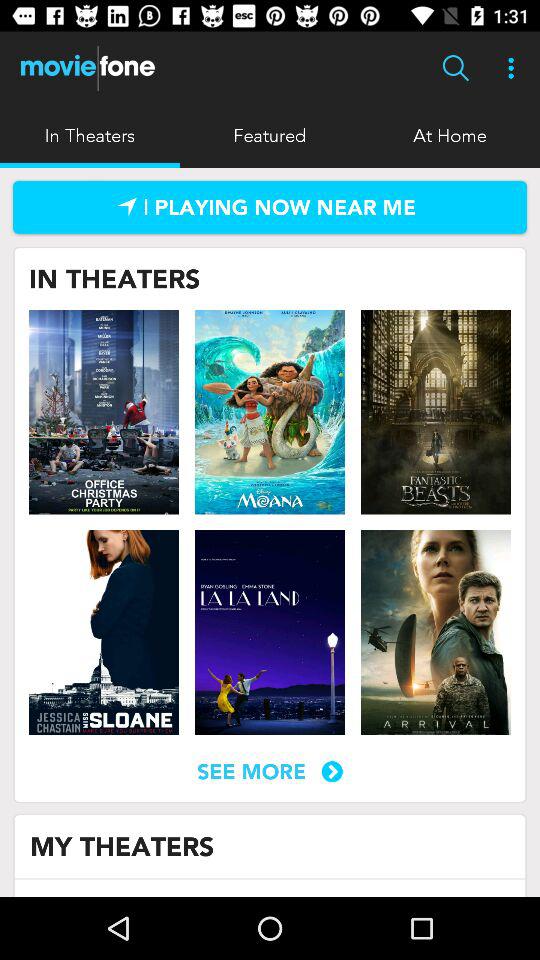 This screenshot has width=540, height=960. Describe the element at coordinates (270, 412) in the screenshot. I see `view content` at that location.